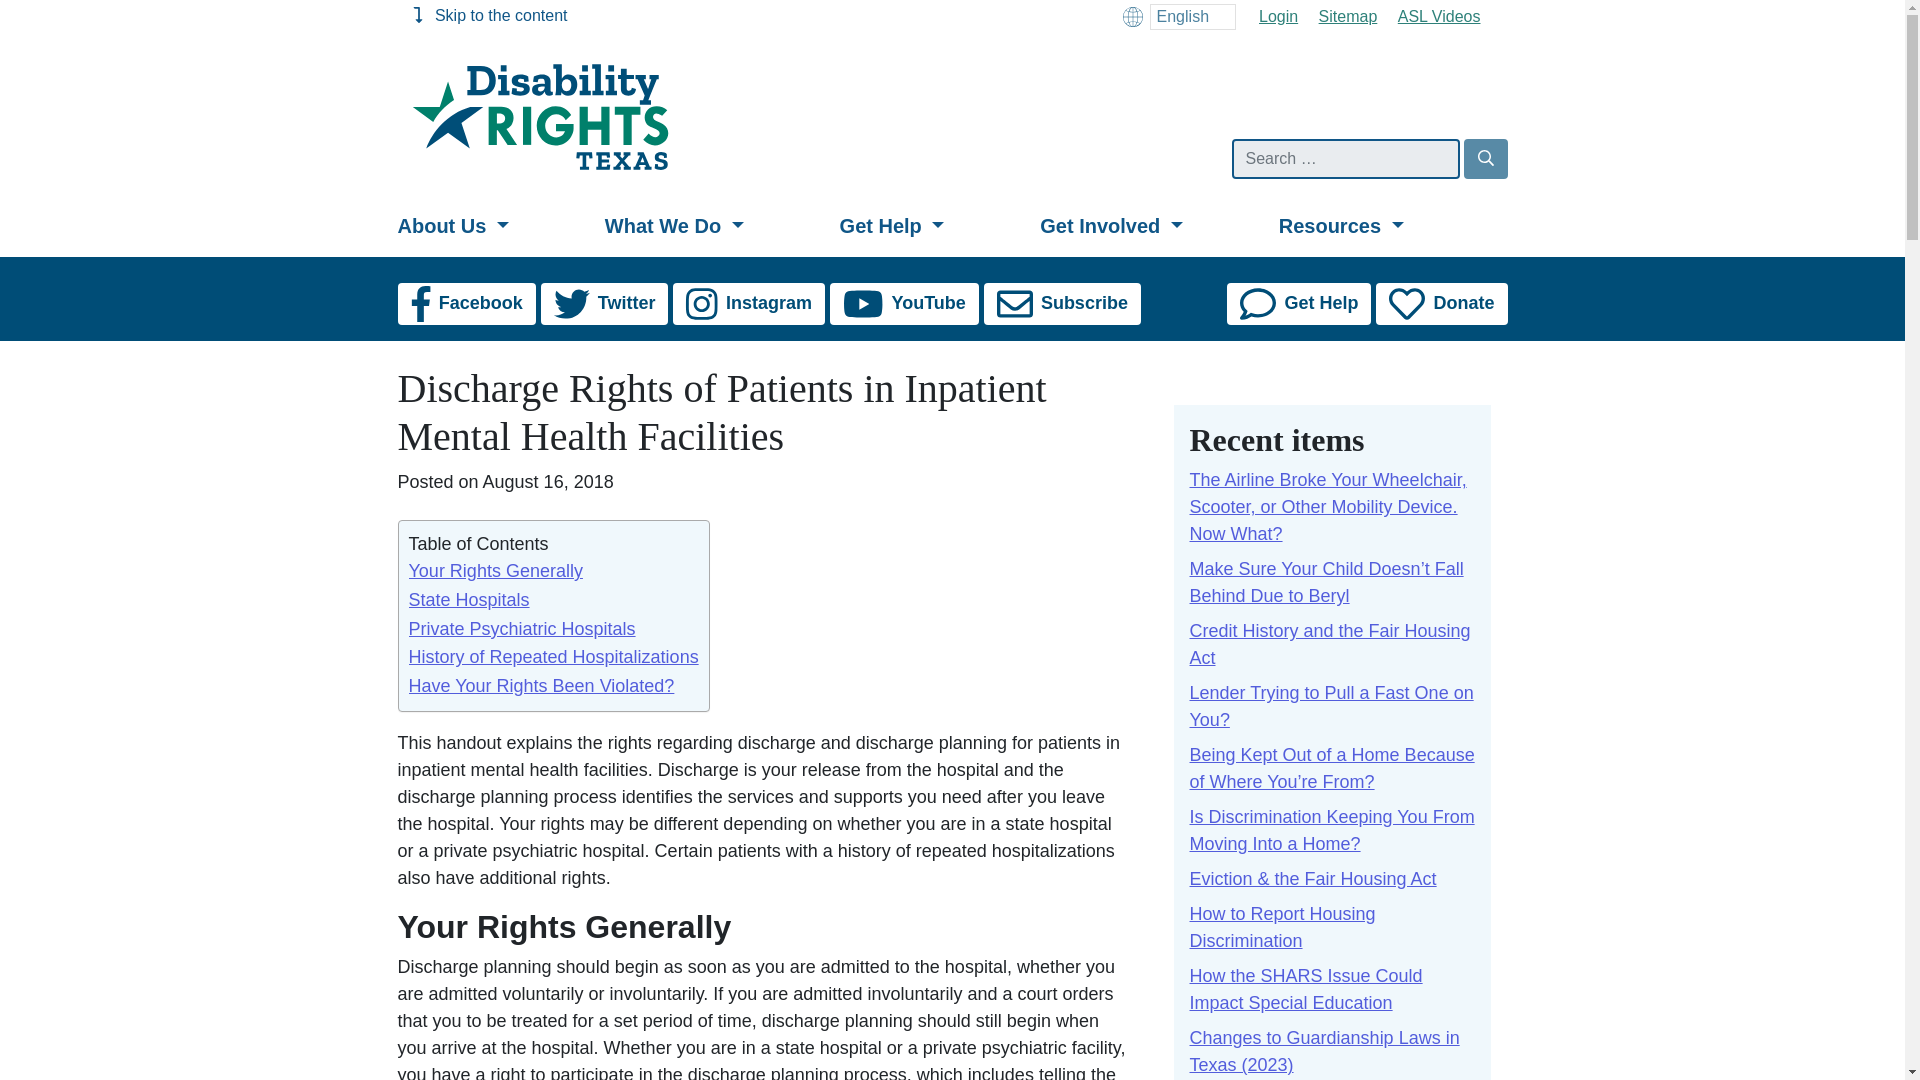  Describe the element at coordinates (1150, 226) in the screenshot. I see `Get Involved` at that location.